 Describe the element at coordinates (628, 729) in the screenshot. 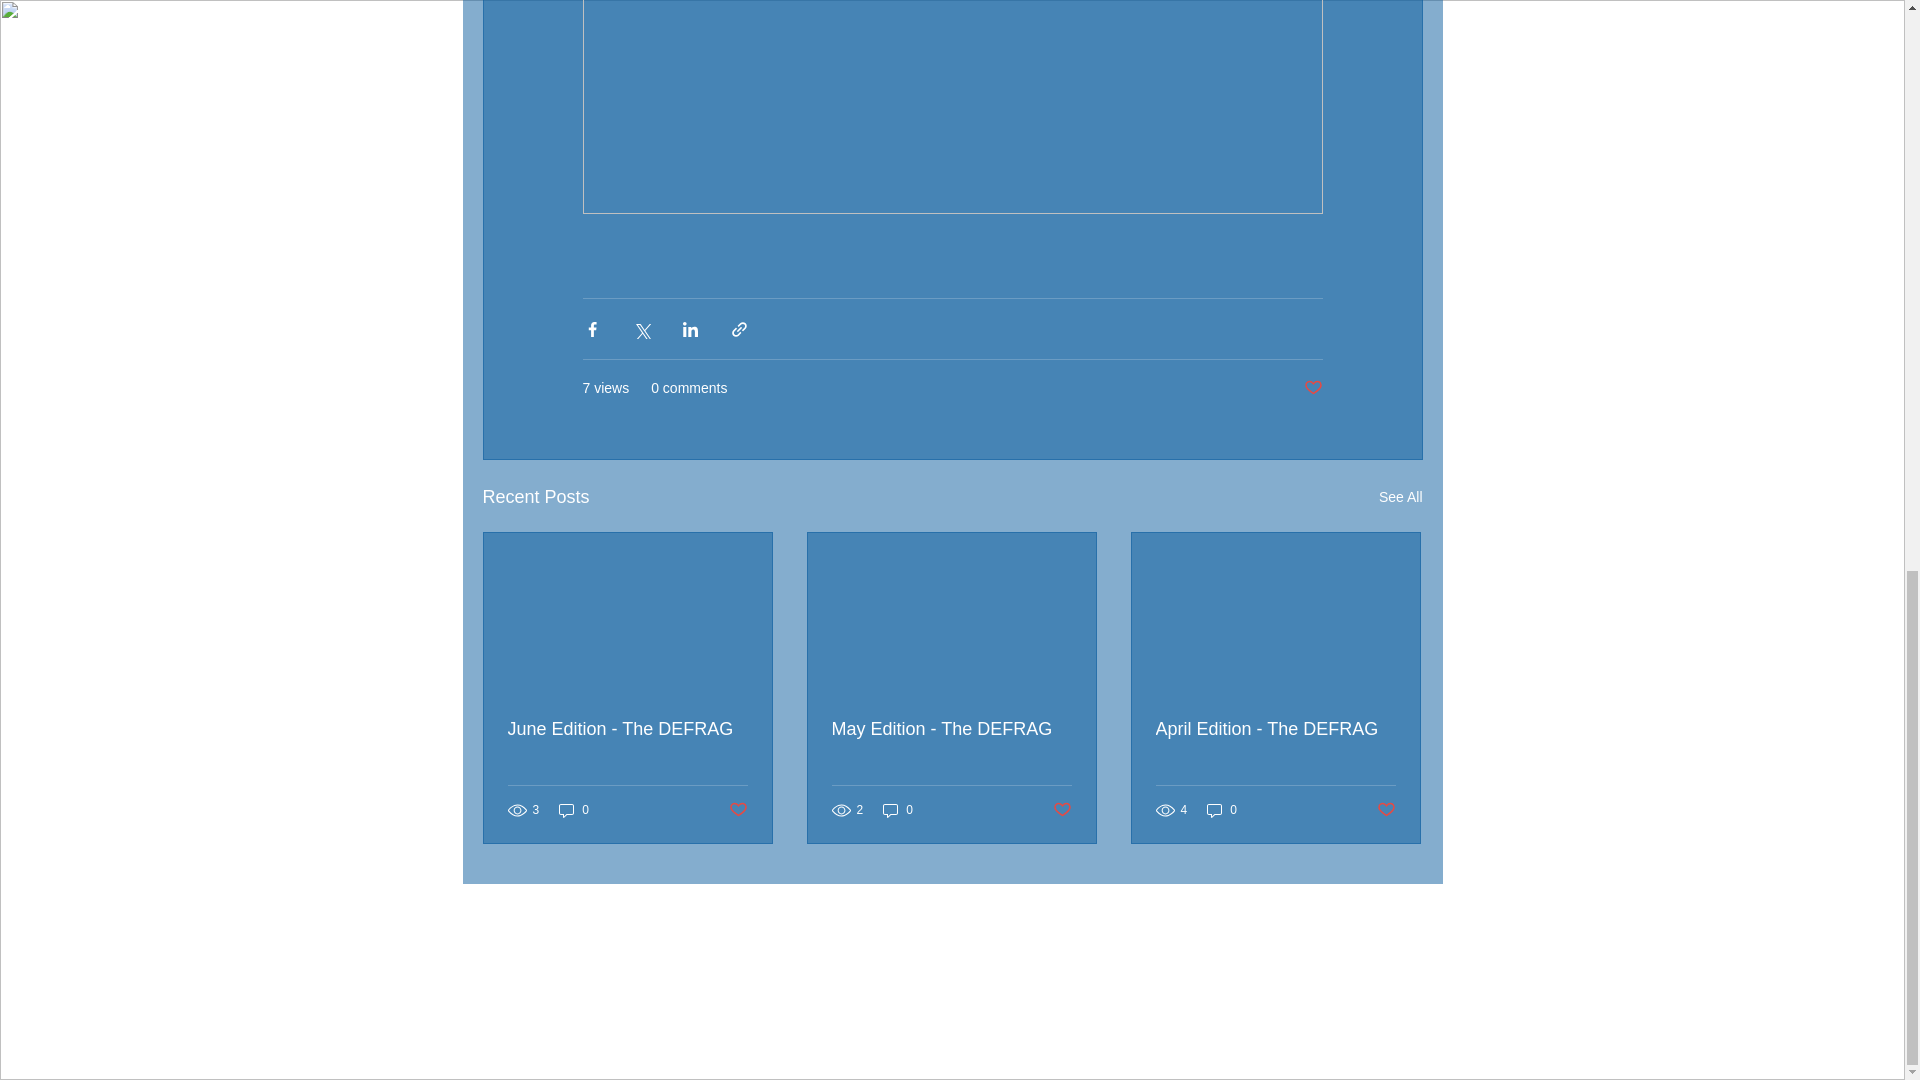

I see `June Edition - The DEFRAG` at that location.